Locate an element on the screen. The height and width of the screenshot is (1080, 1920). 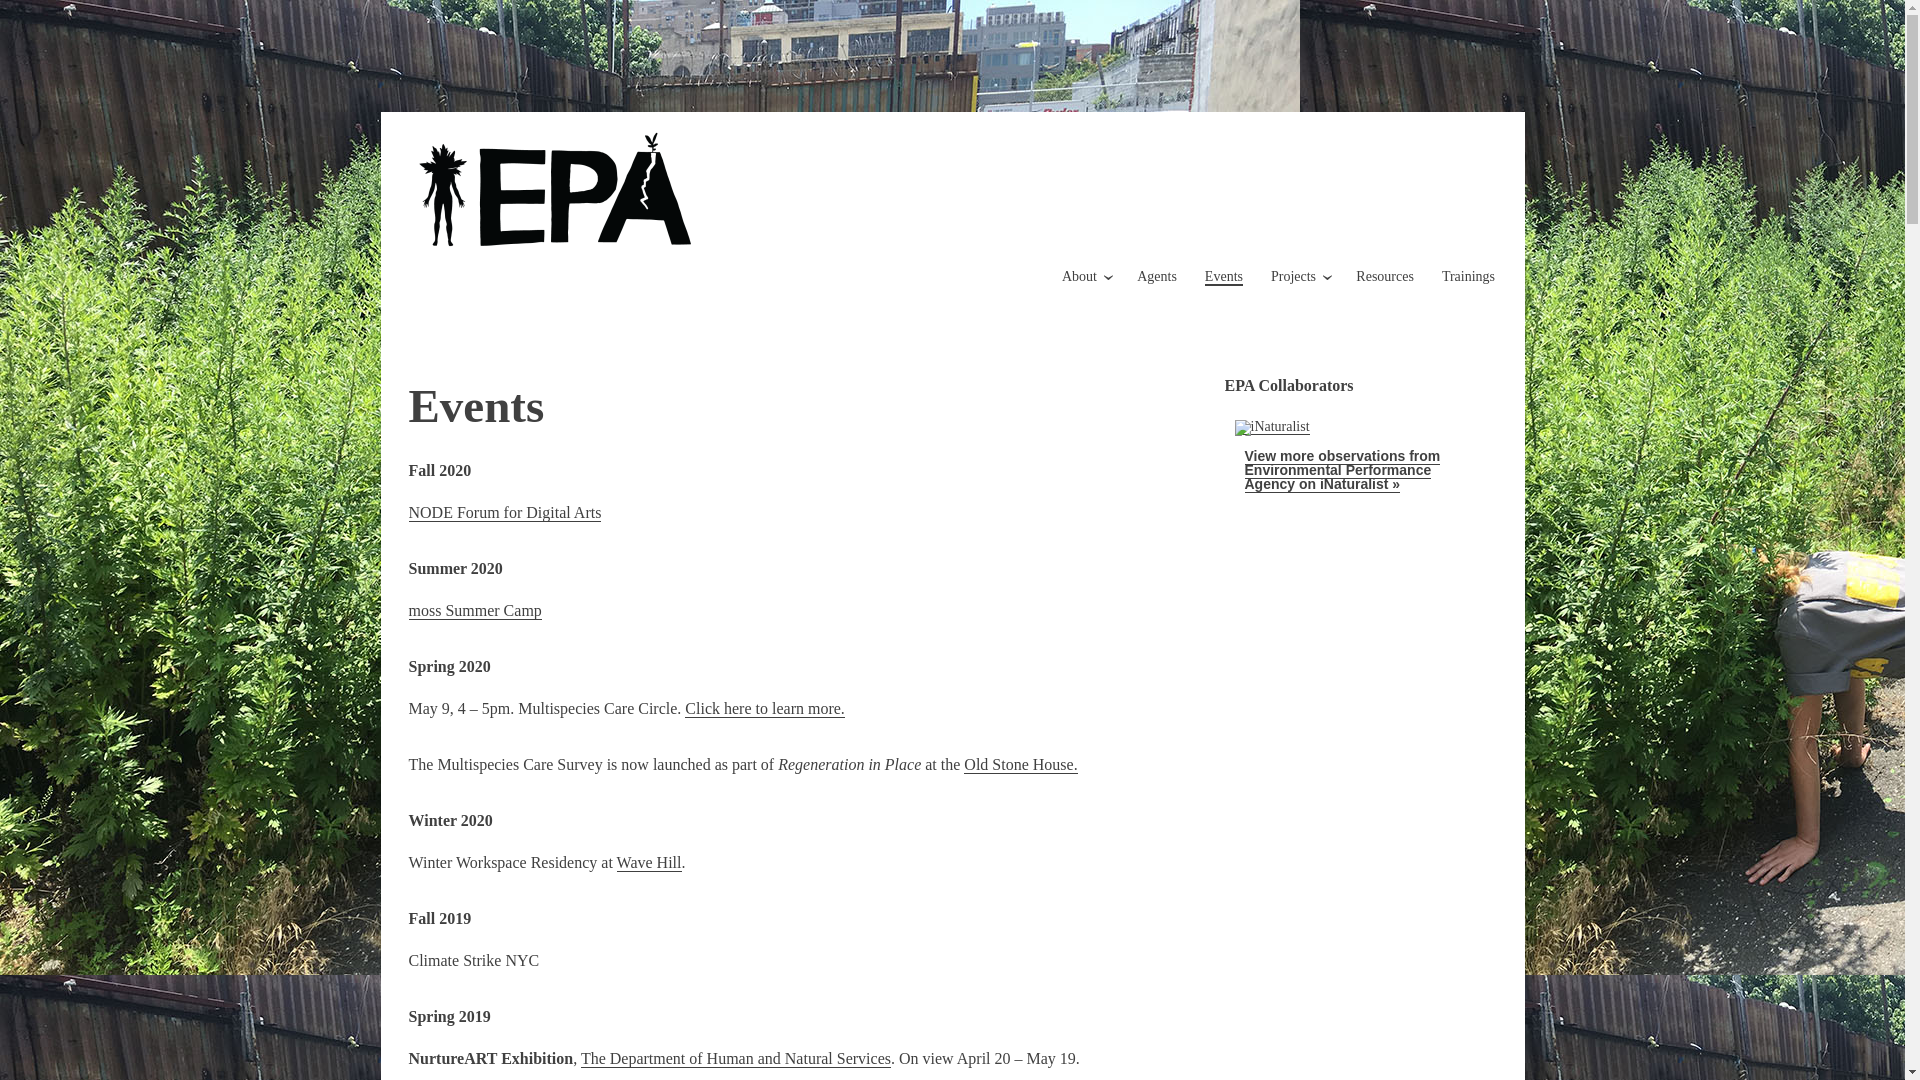
About is located at coordinates (1078, 276).